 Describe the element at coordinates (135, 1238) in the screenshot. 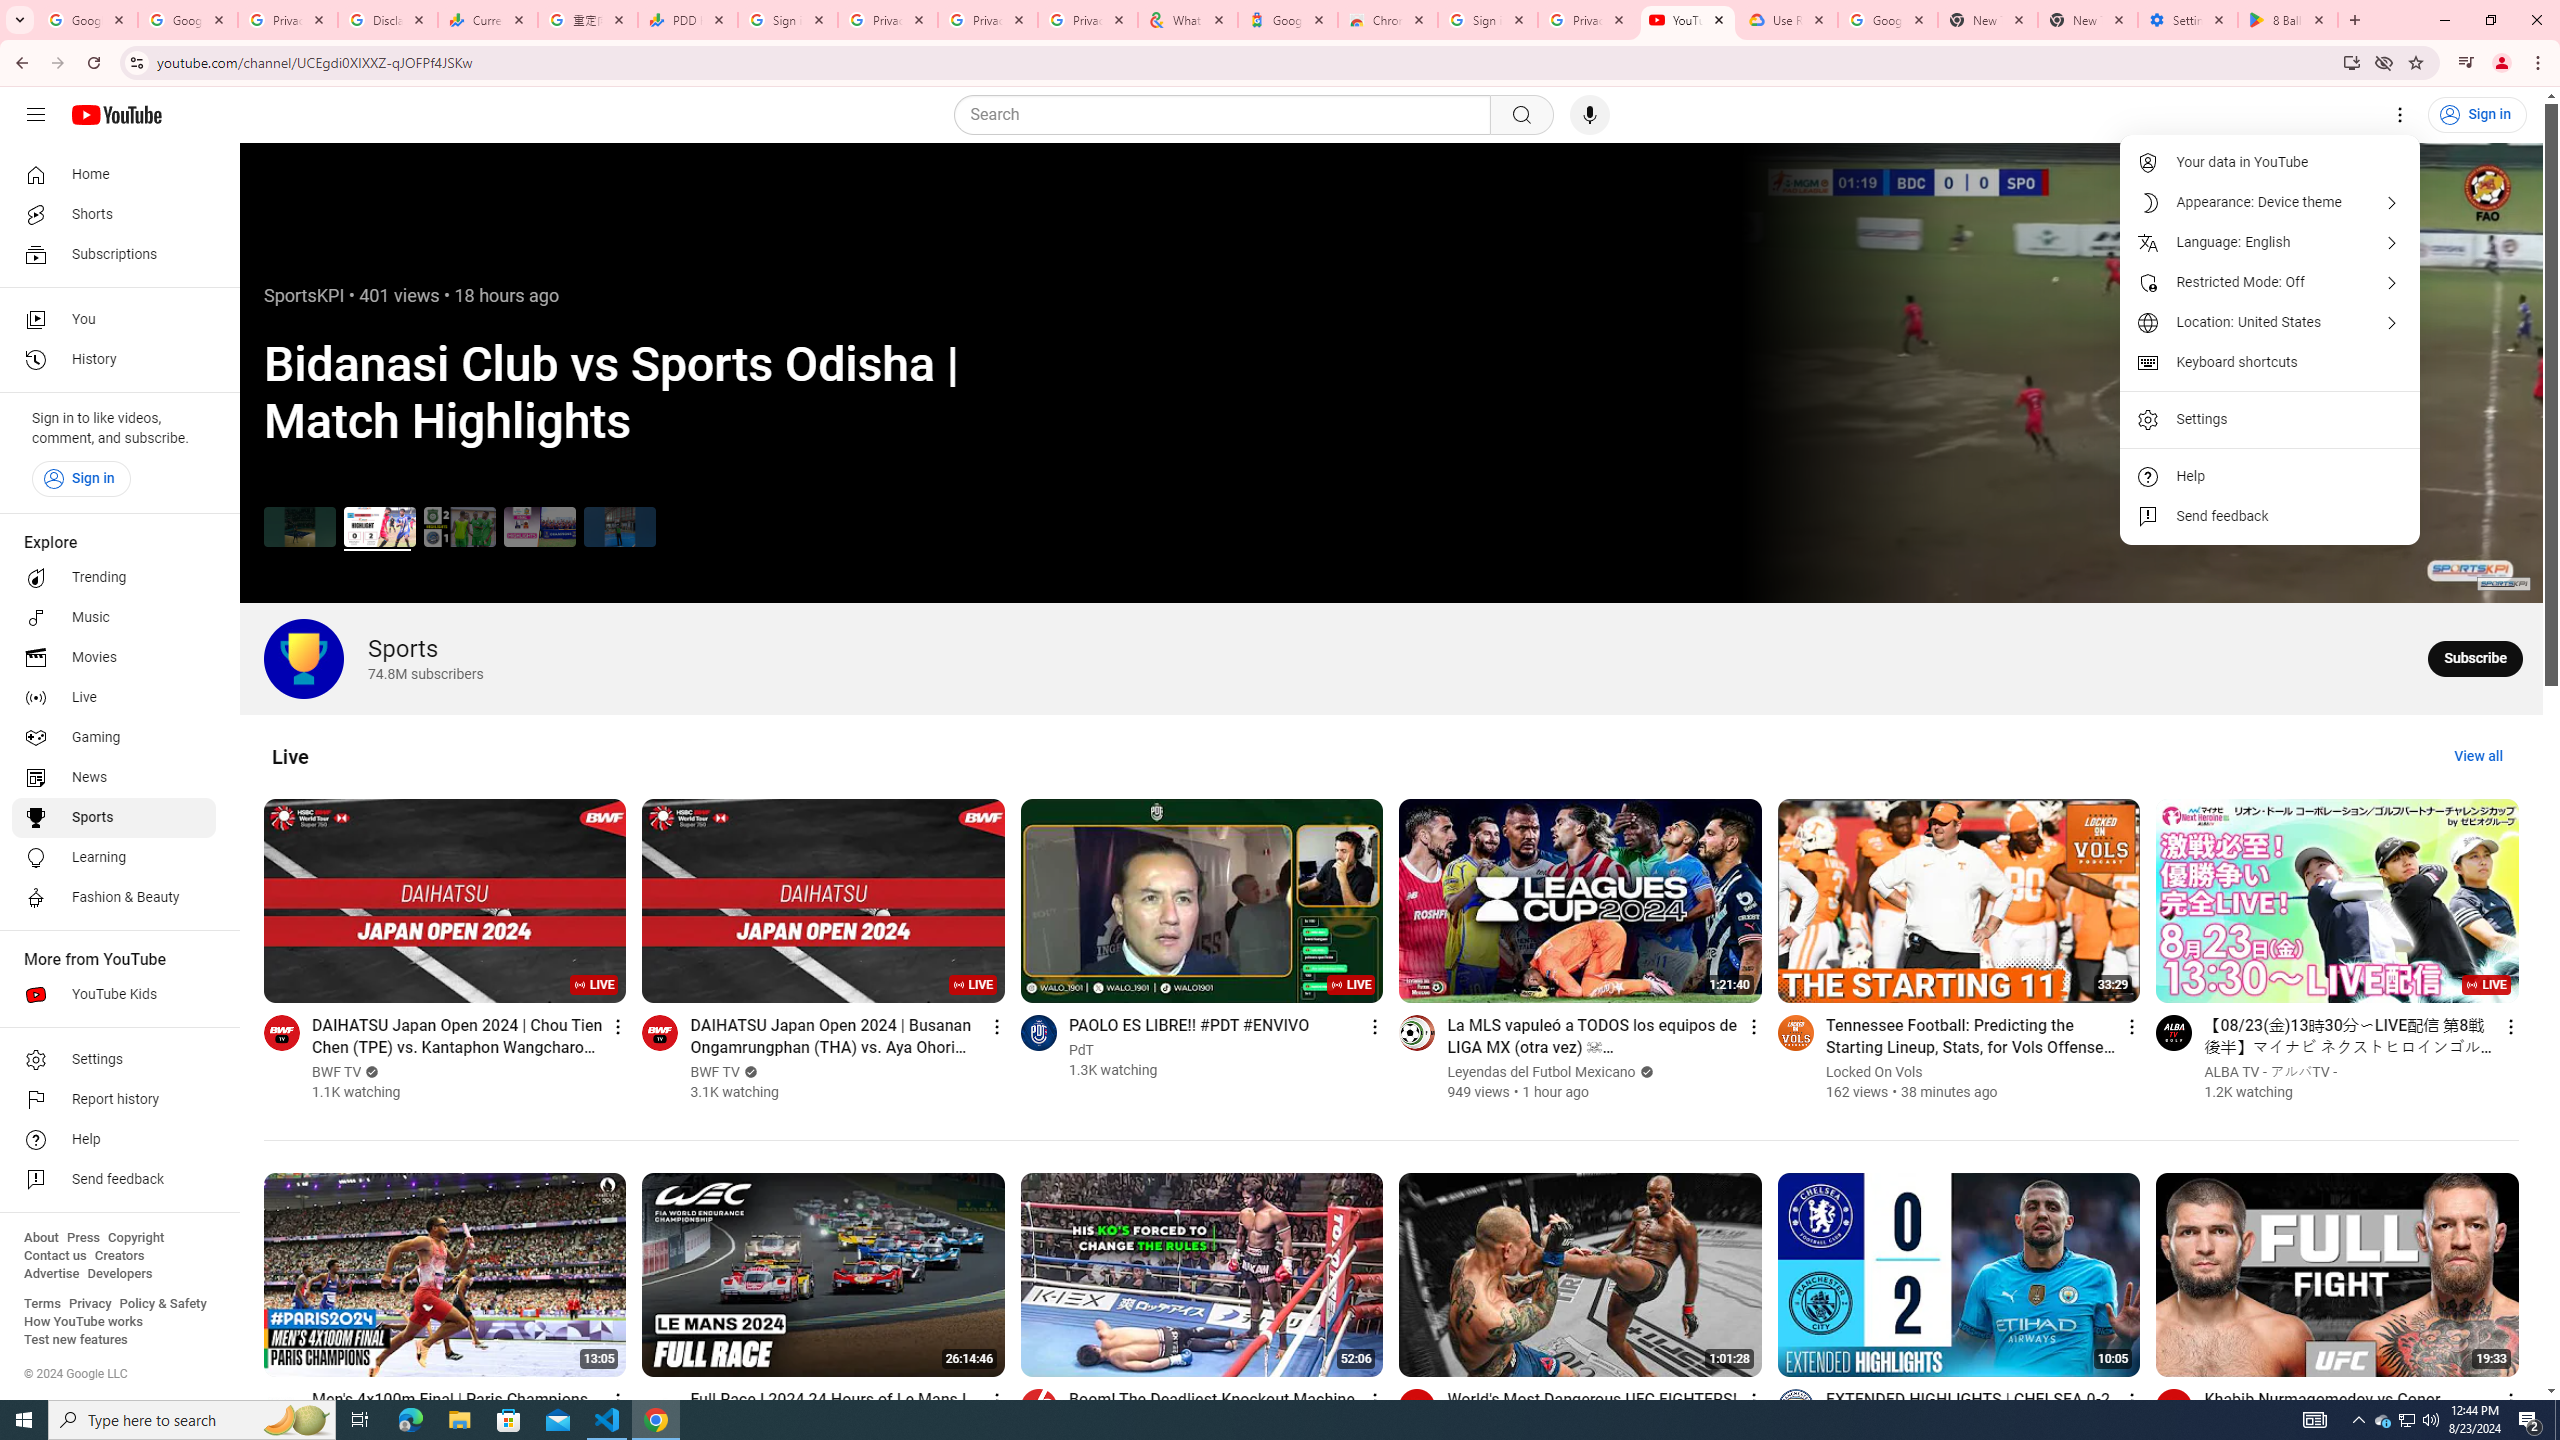

I see `Copyright` at that location.